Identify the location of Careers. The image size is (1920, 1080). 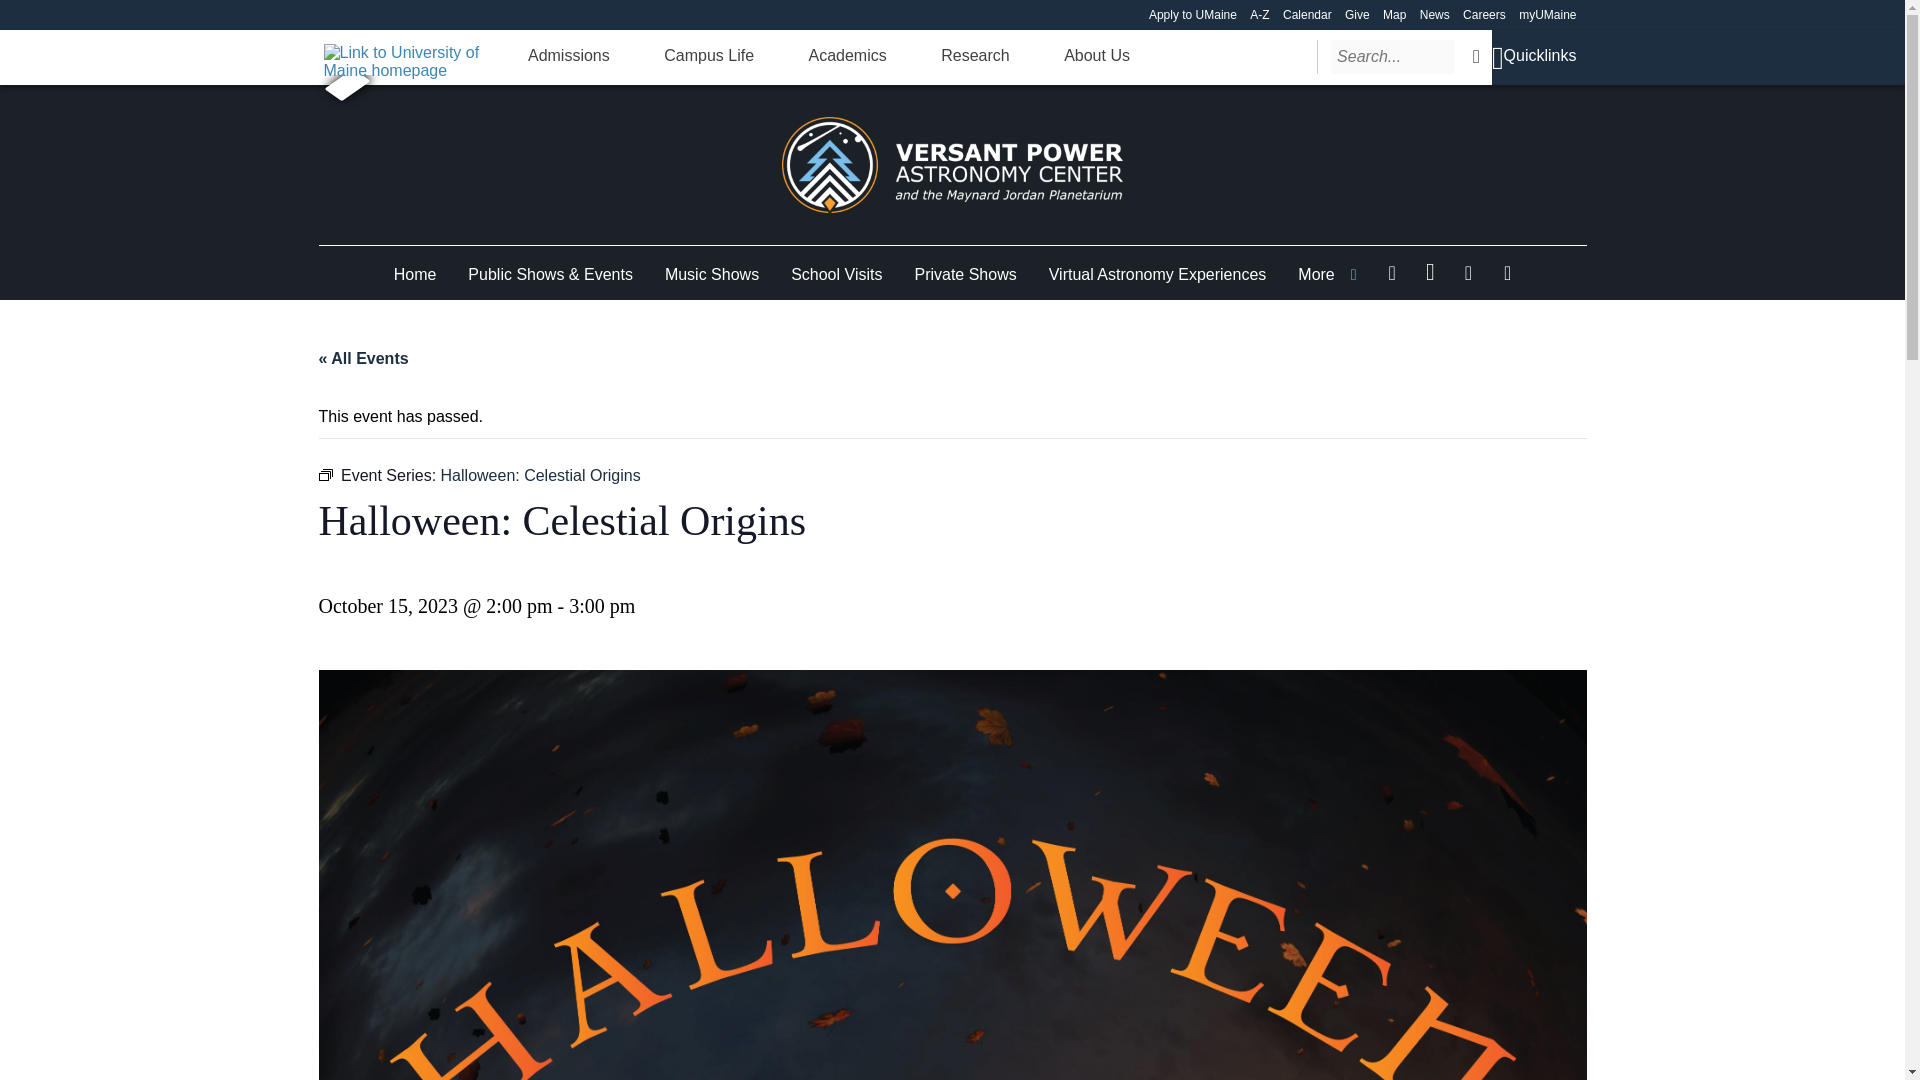
(1484, 14).